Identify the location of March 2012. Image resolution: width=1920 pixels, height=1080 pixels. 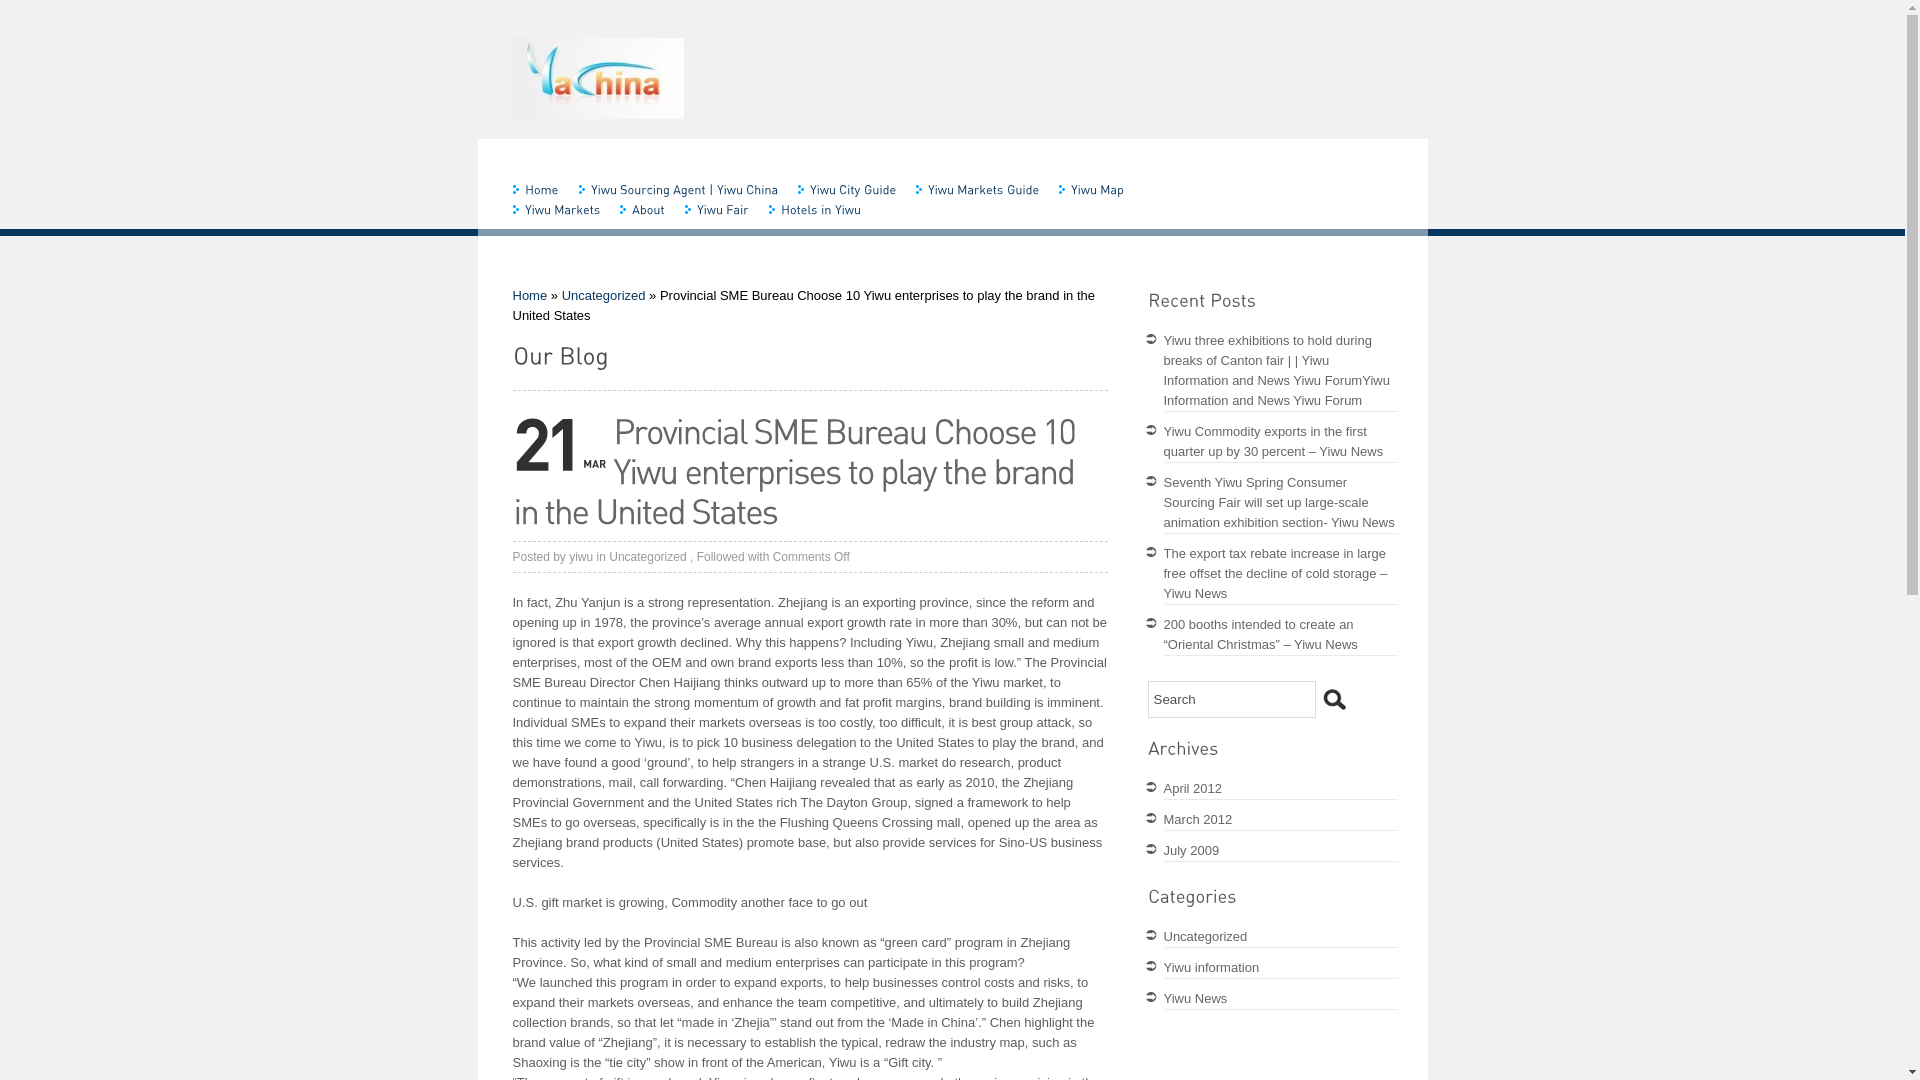
(1198, 820).